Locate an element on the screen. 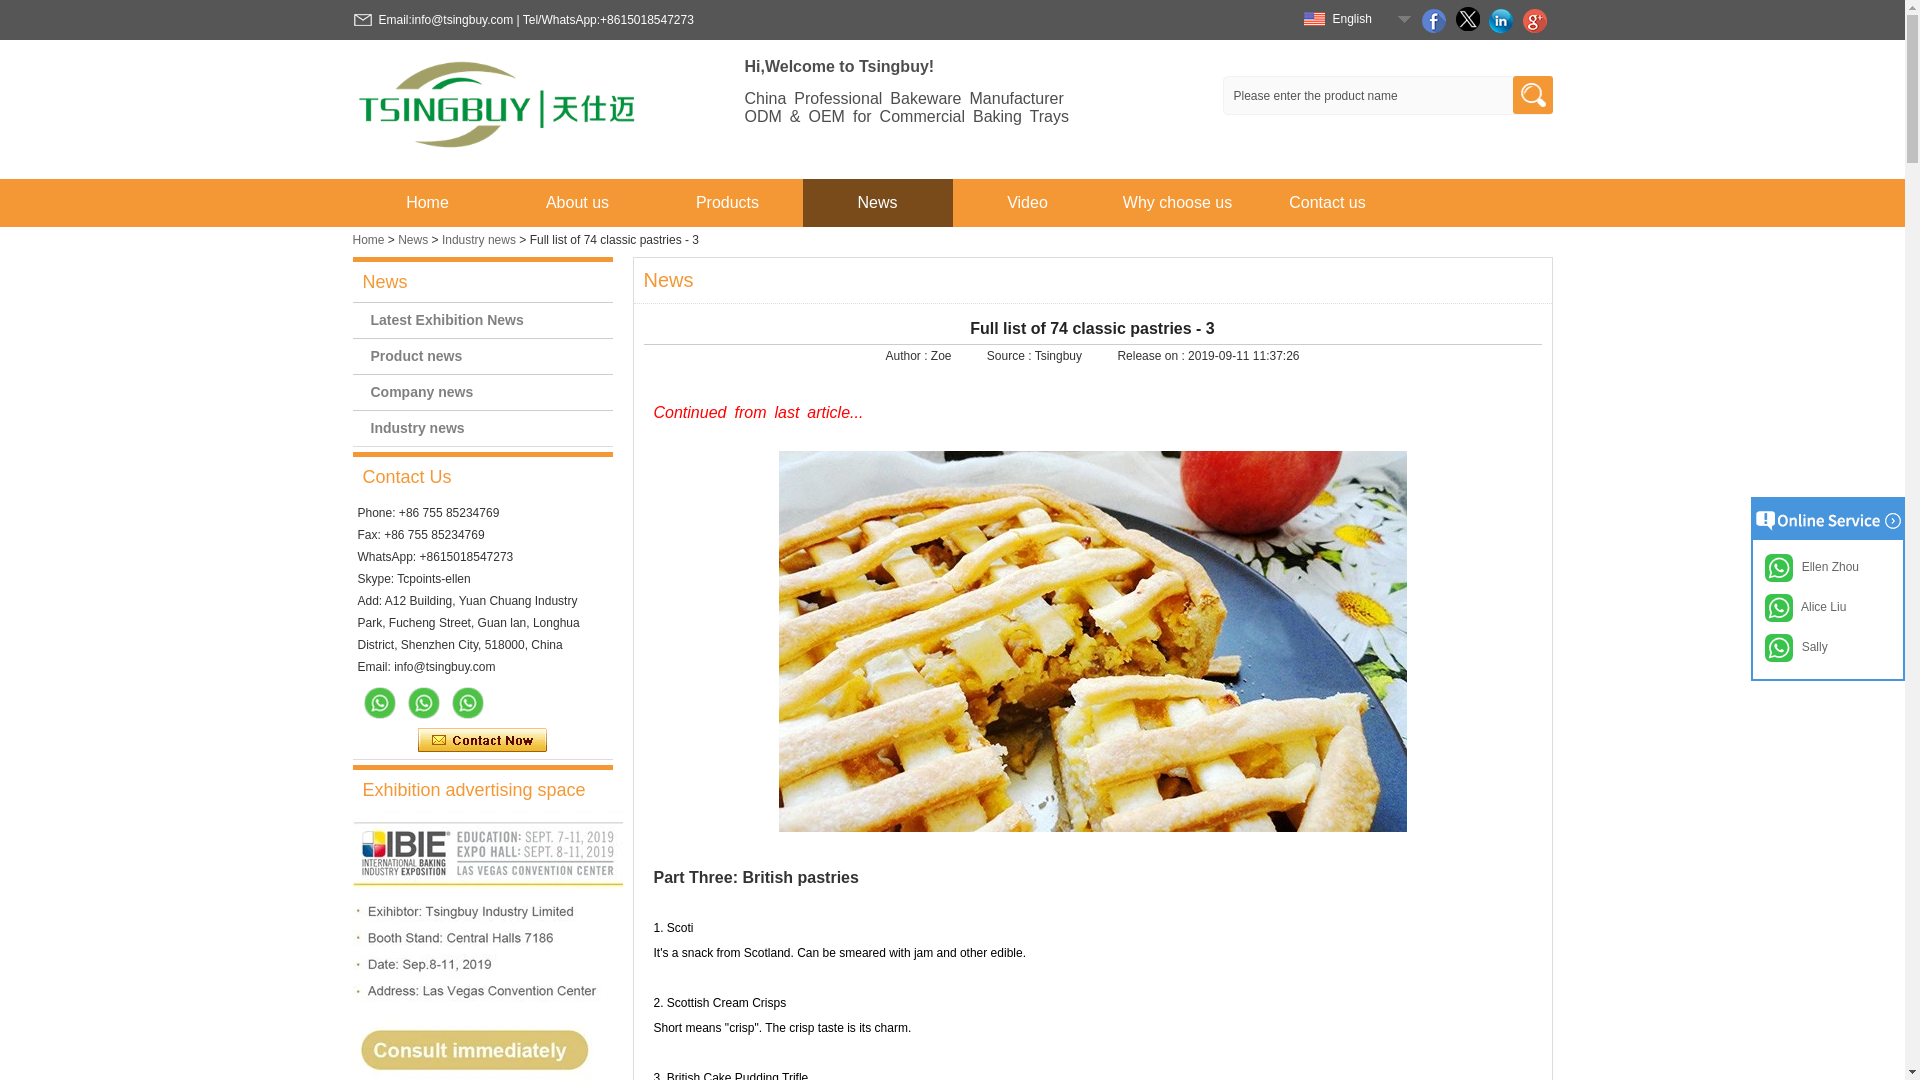  China Company news manufacturer is located at coordinates (482, 392).